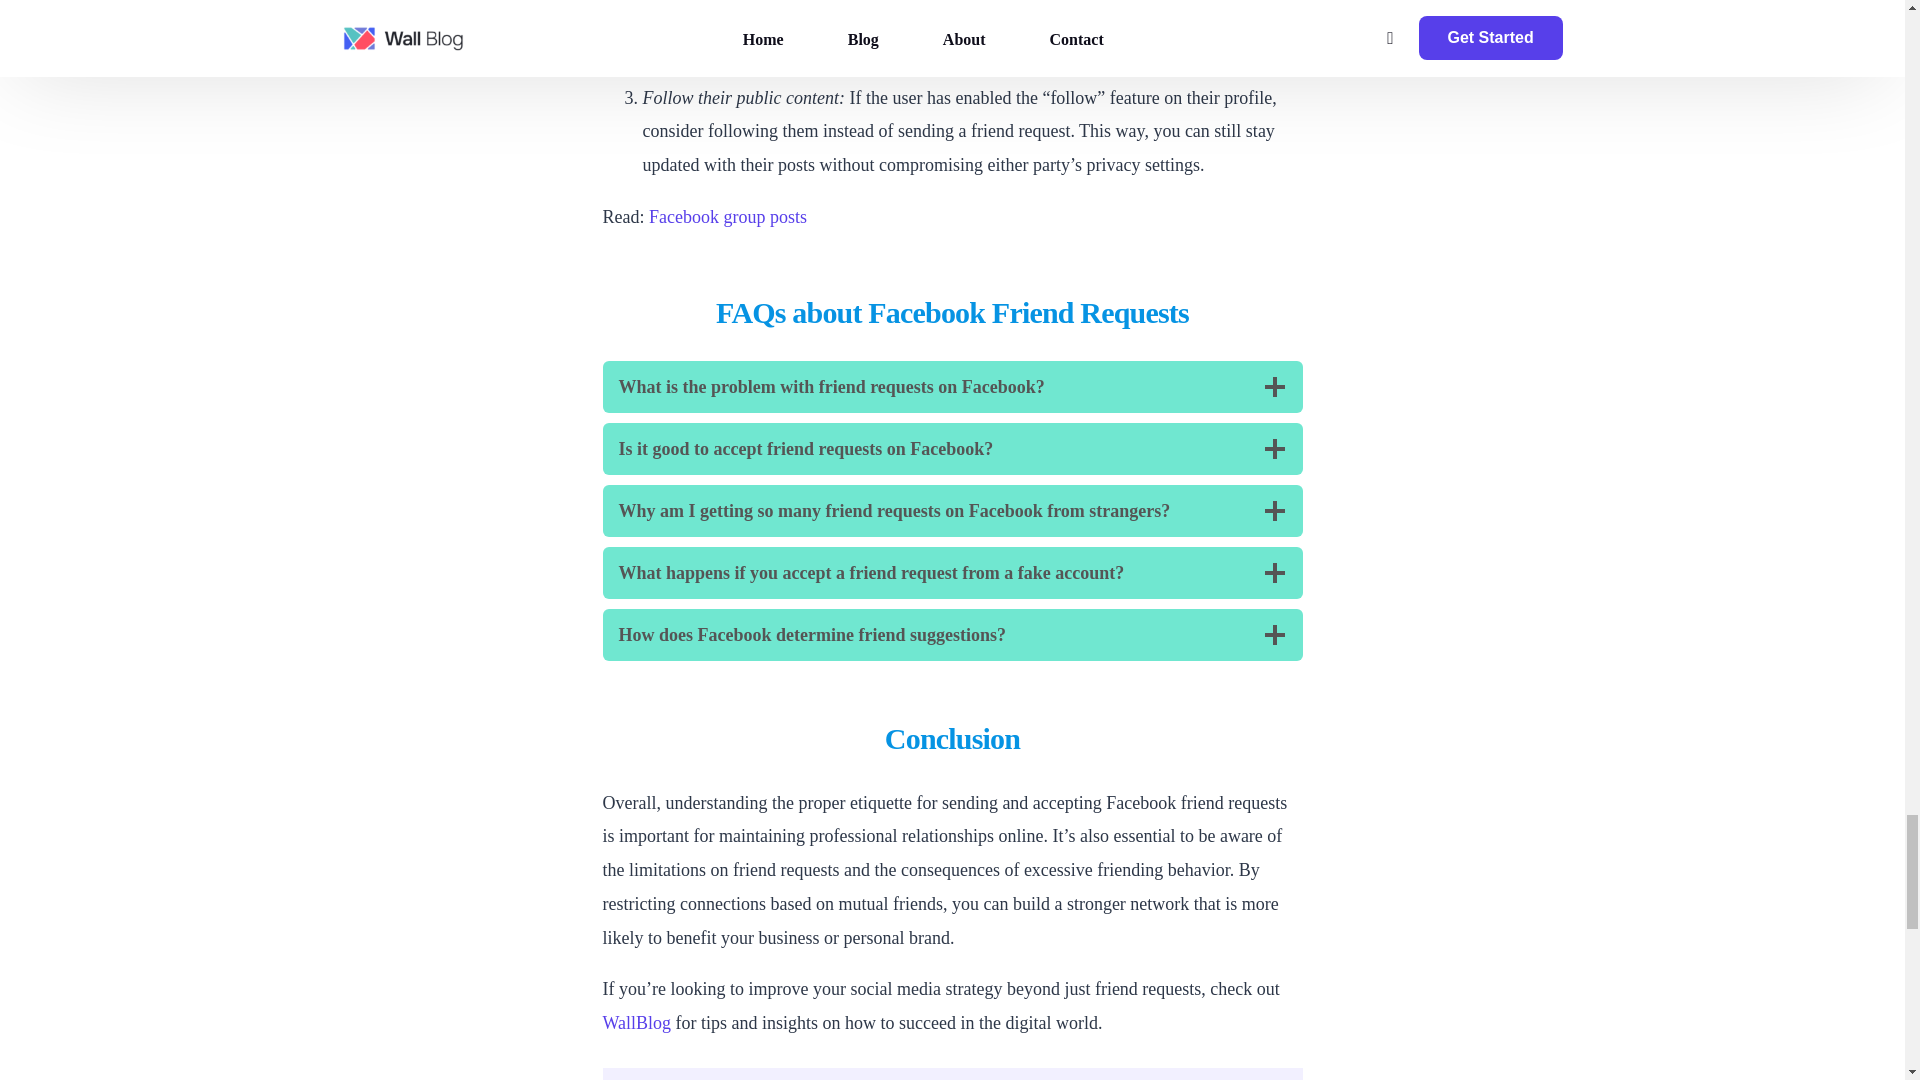 The image size is (1920, 1080). Describe the element at coordinates (952, 634) in the screenshot. I see `How does Facebook determine friend suggestions?` at that location.